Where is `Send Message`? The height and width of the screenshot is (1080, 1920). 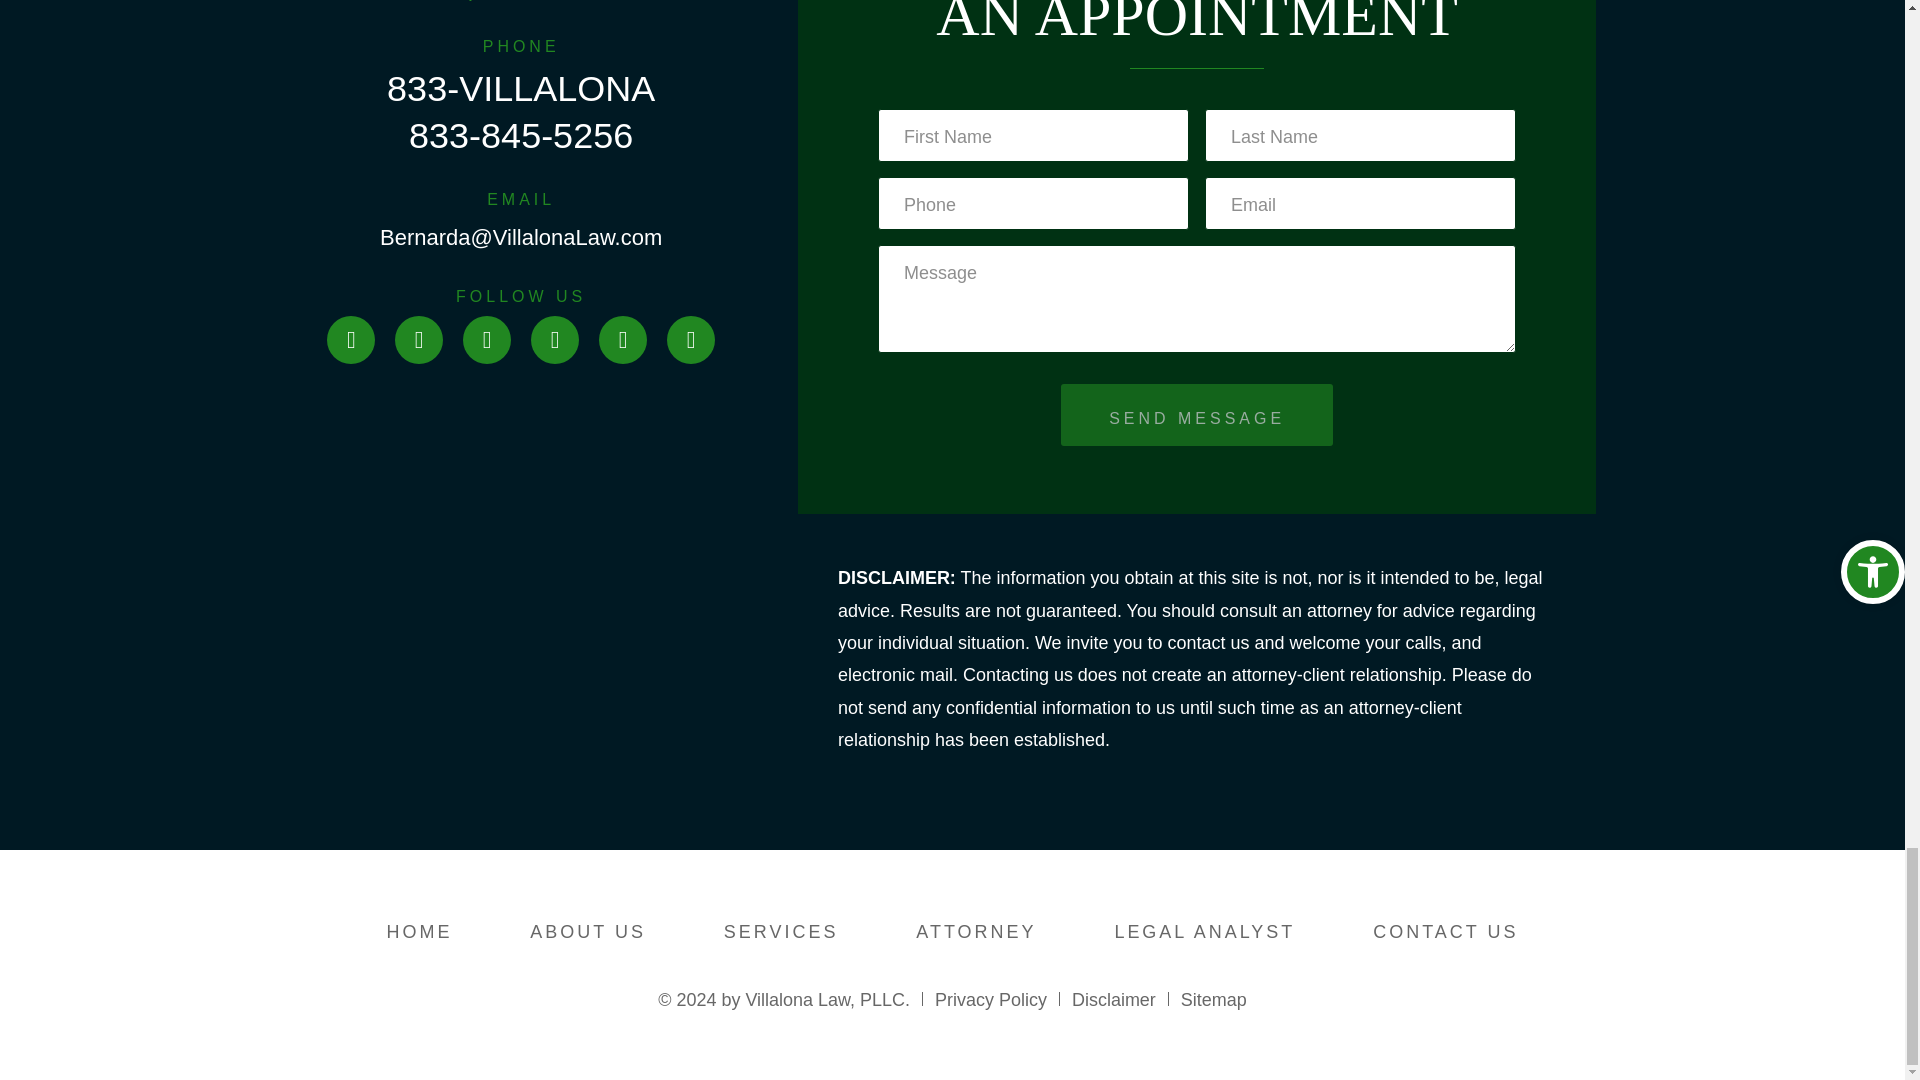
Send Message is located at coordinates (1196, 415).